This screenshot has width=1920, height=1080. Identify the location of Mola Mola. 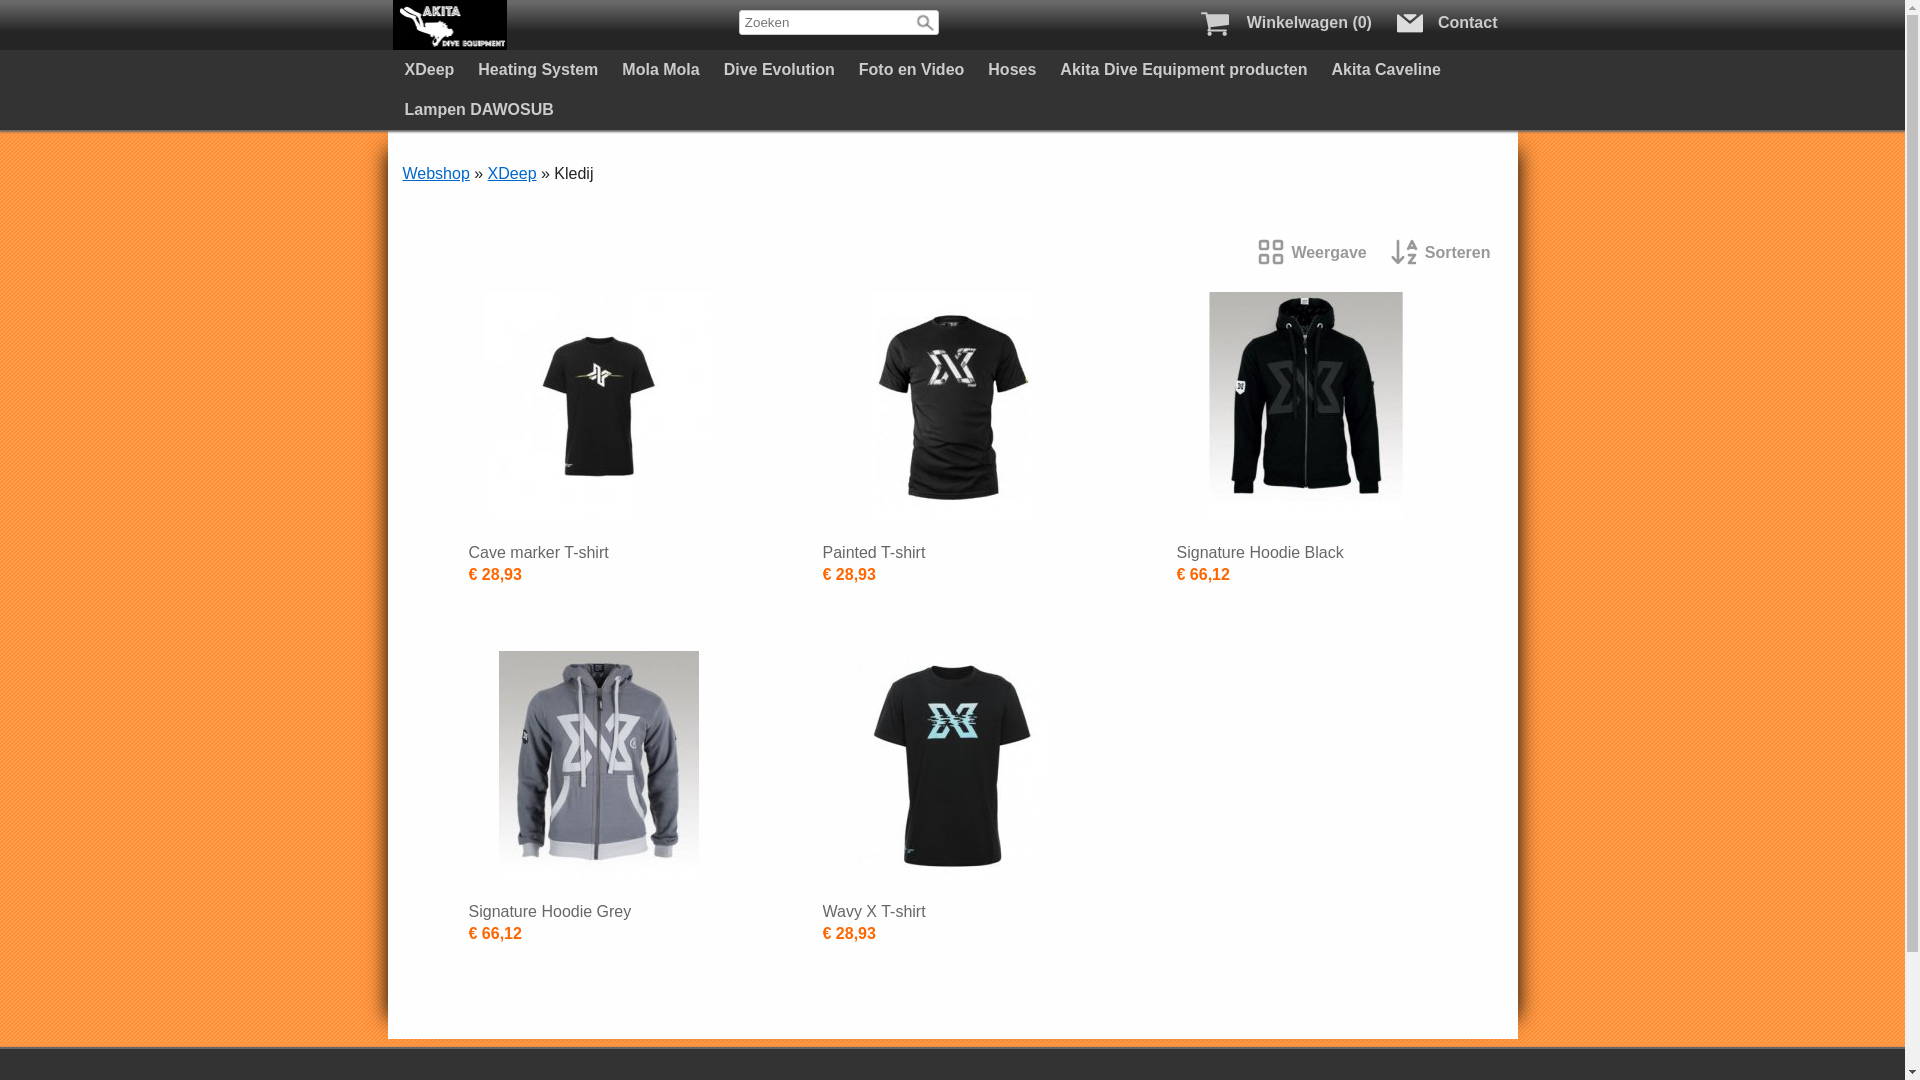
(660, 70).